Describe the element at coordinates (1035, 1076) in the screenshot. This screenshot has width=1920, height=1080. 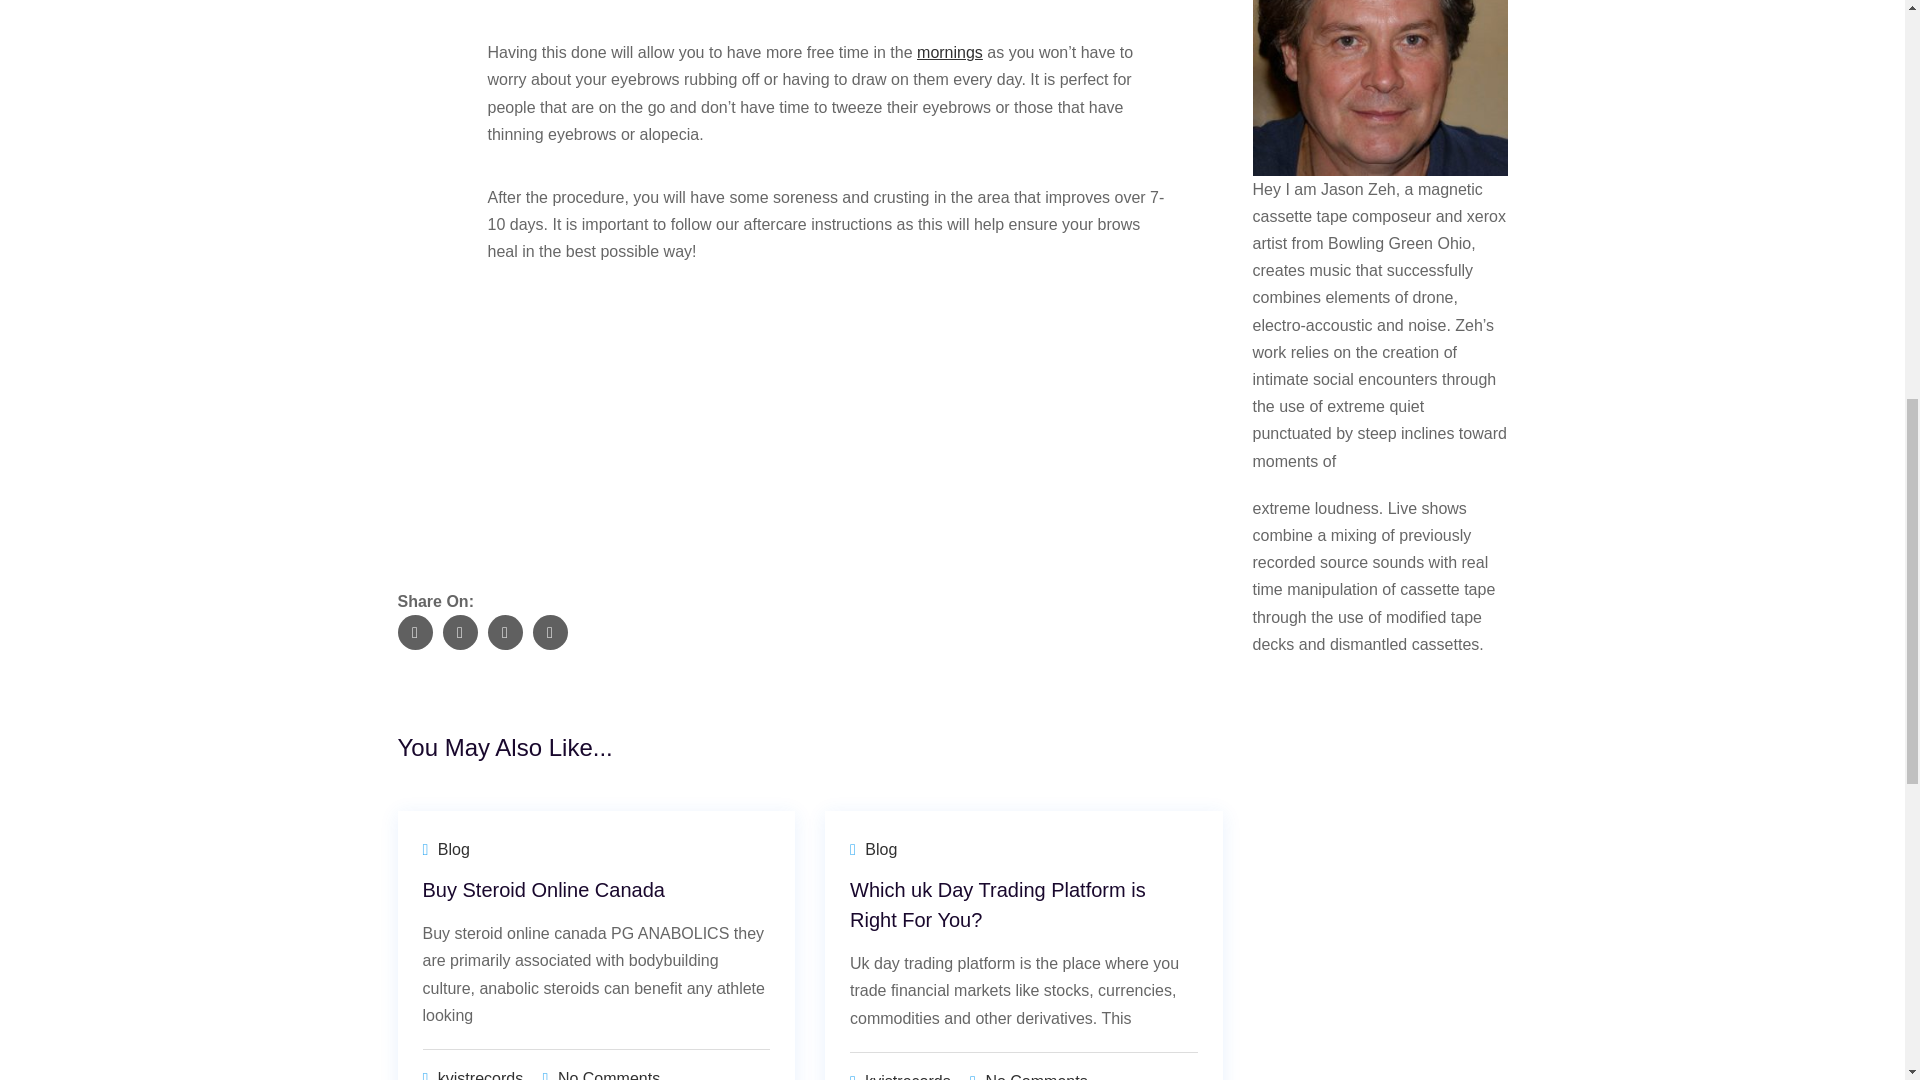
I see `No Comments` at that location.